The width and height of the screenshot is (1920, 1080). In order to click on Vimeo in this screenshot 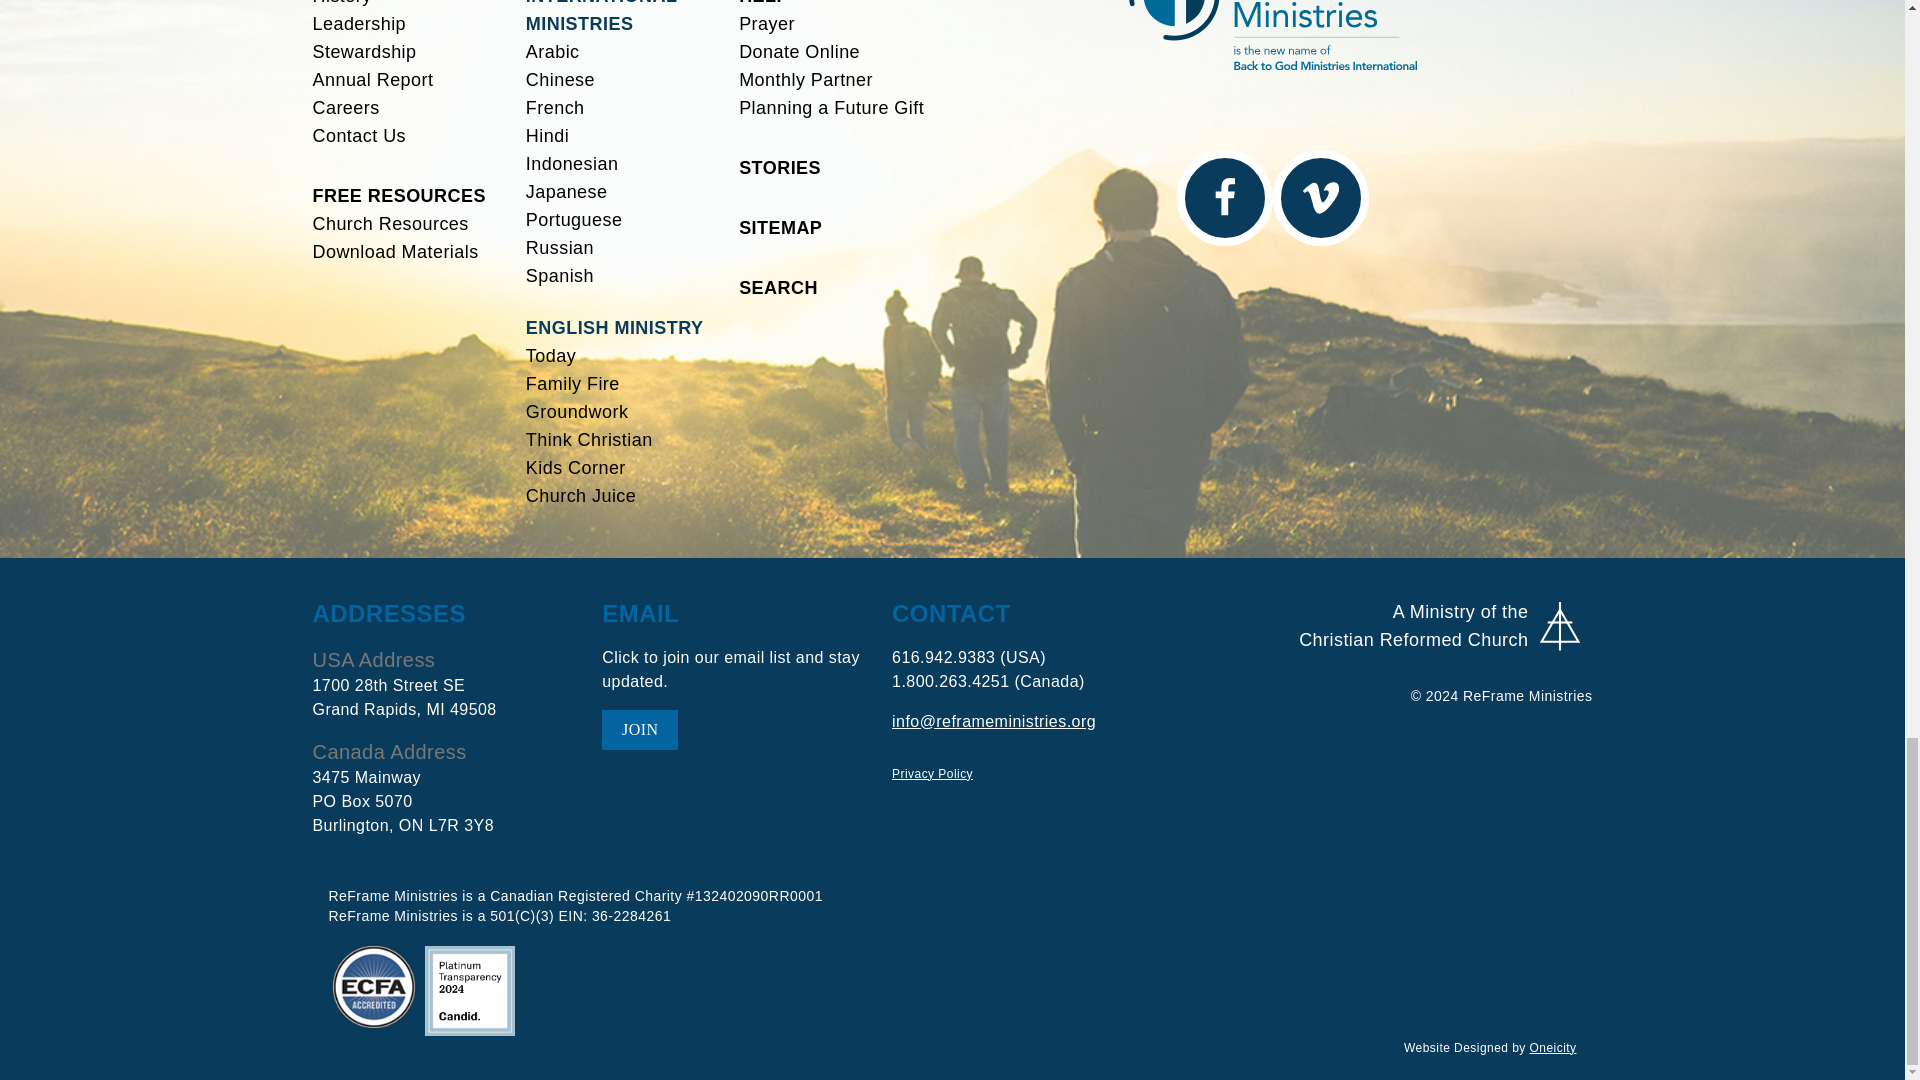, I will do `click(1319, 198)`.